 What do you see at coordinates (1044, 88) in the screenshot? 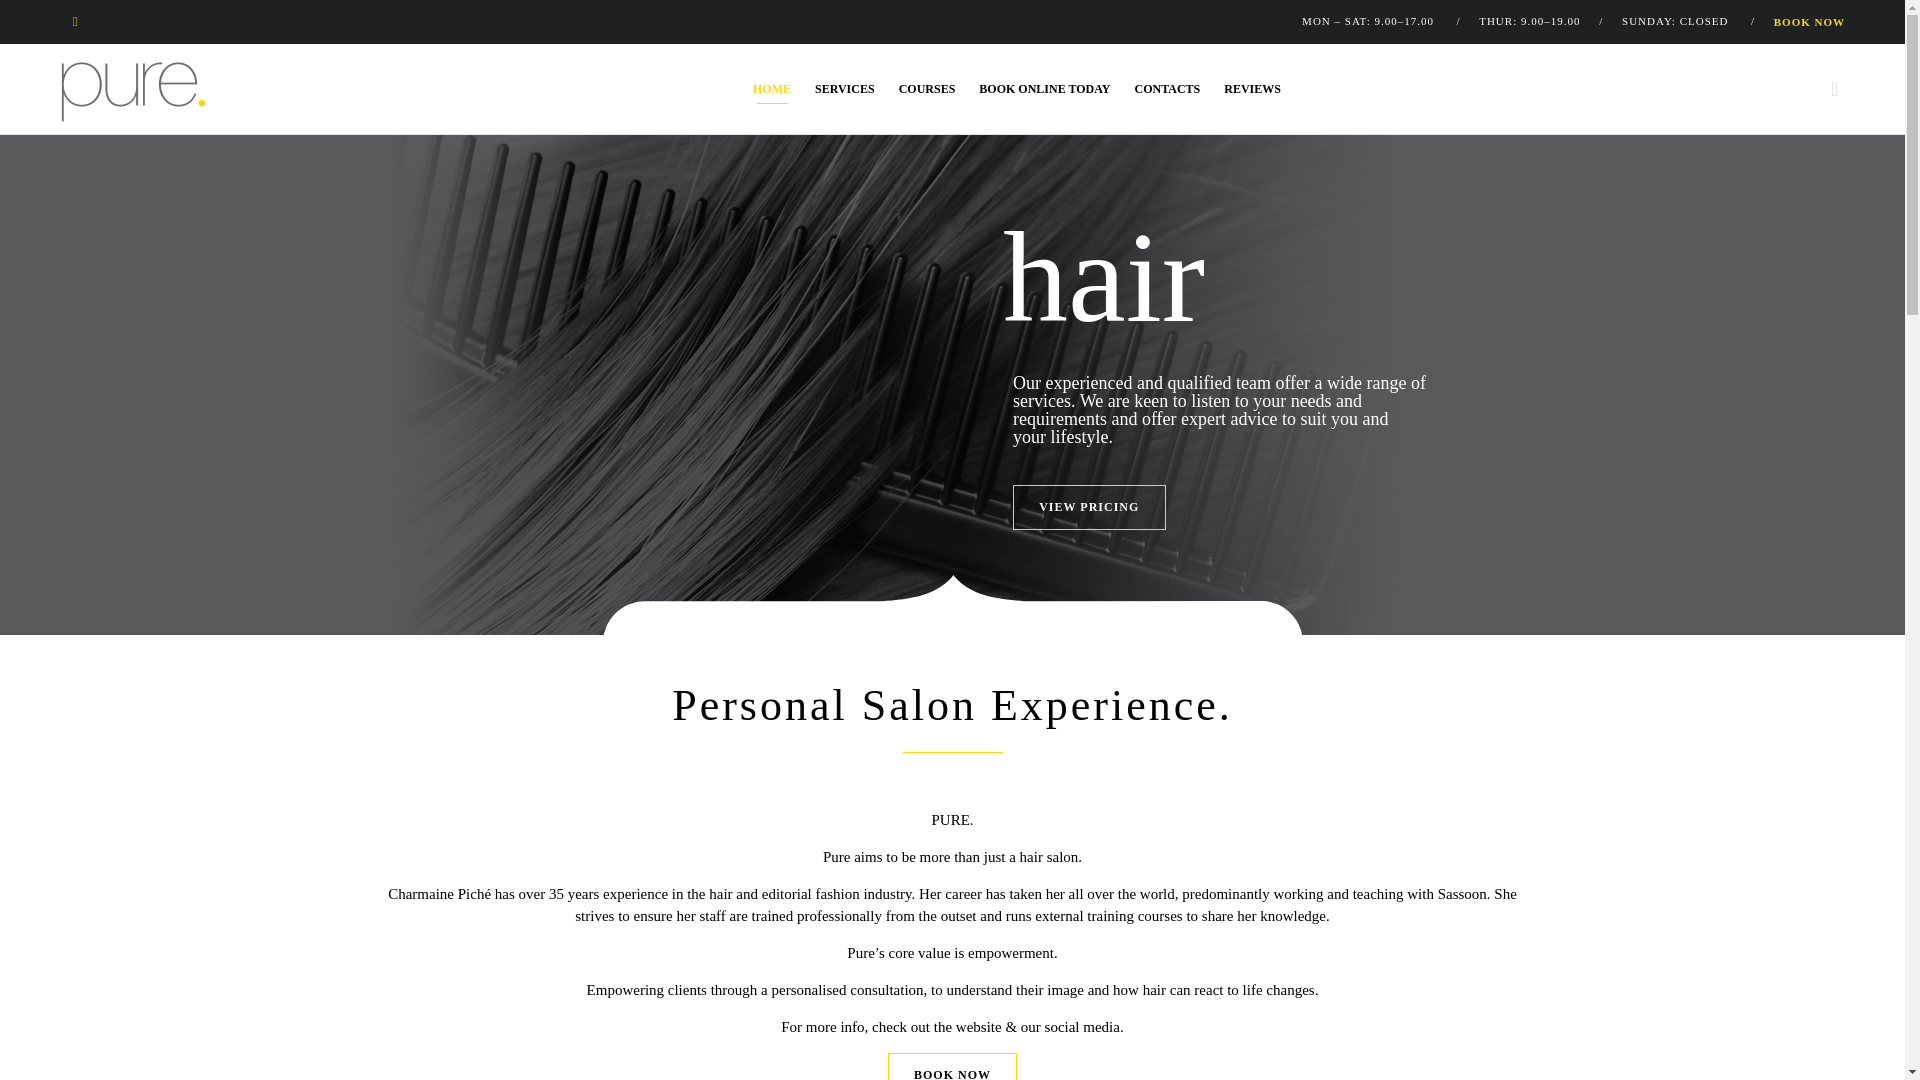
I see `BOOK ONLINE TODAY` at bounding box center [1044, 88].